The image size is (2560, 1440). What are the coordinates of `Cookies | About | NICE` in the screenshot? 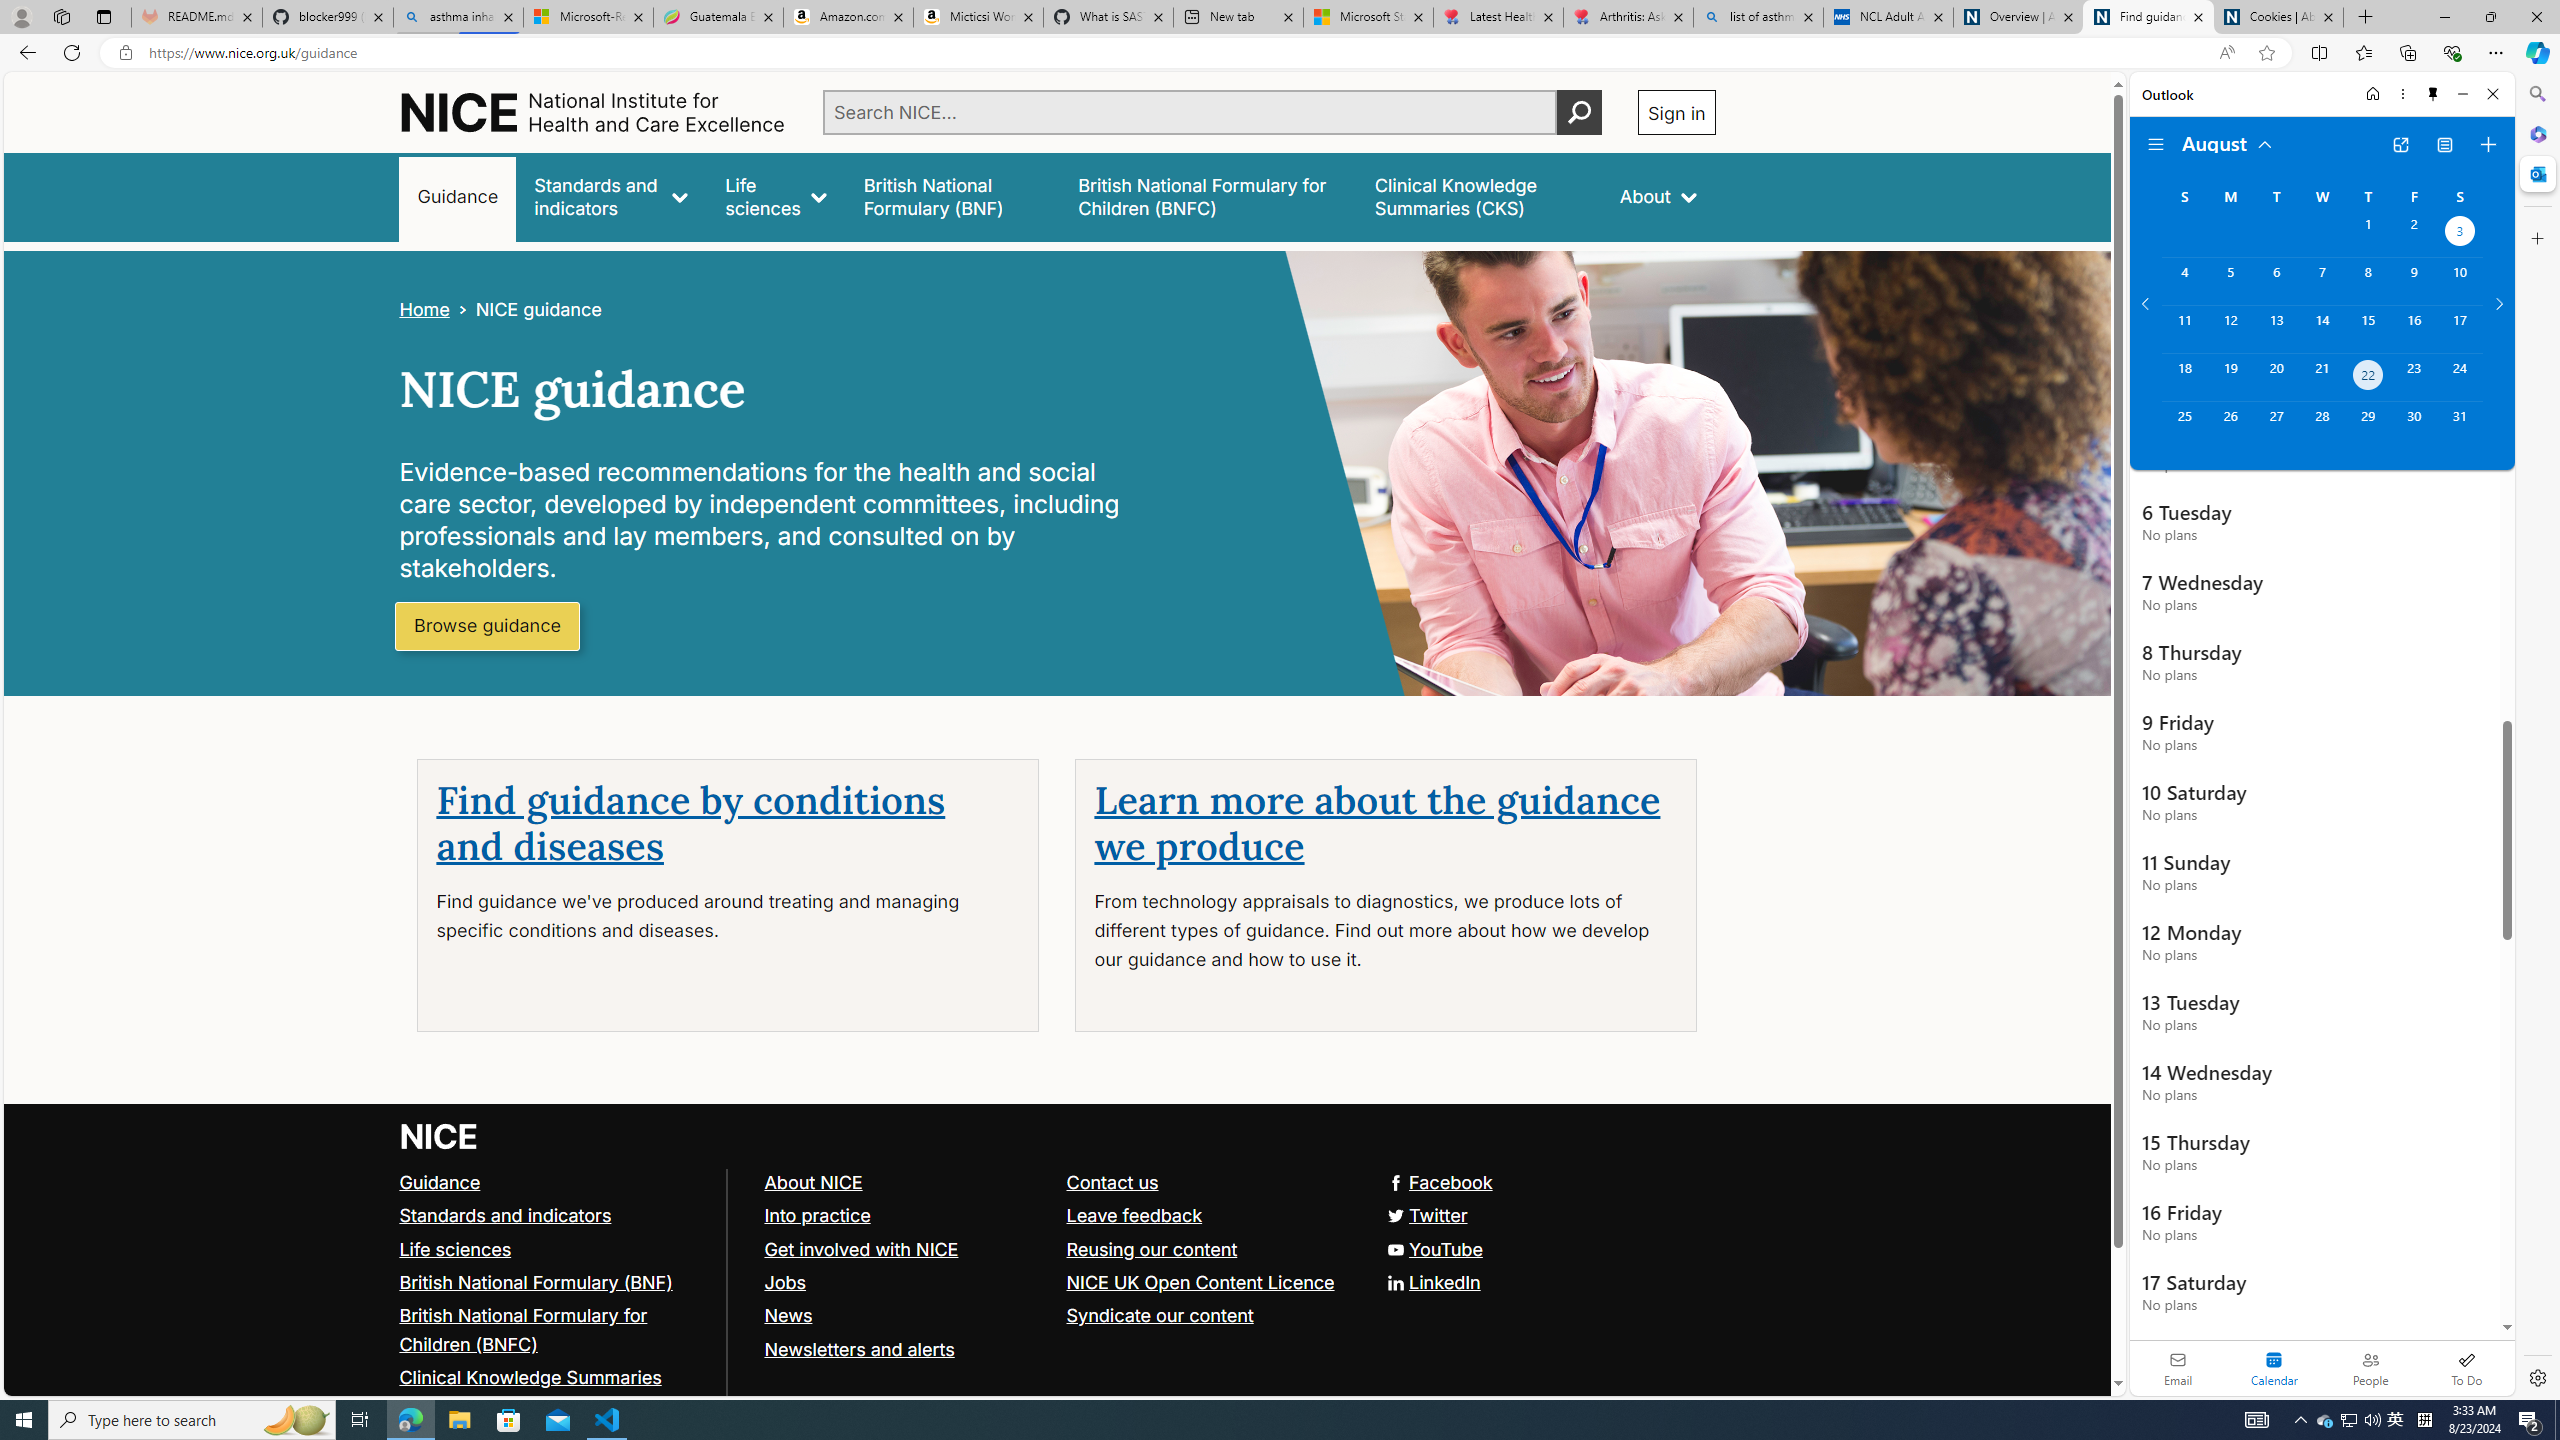 It's located at (2278, 17).